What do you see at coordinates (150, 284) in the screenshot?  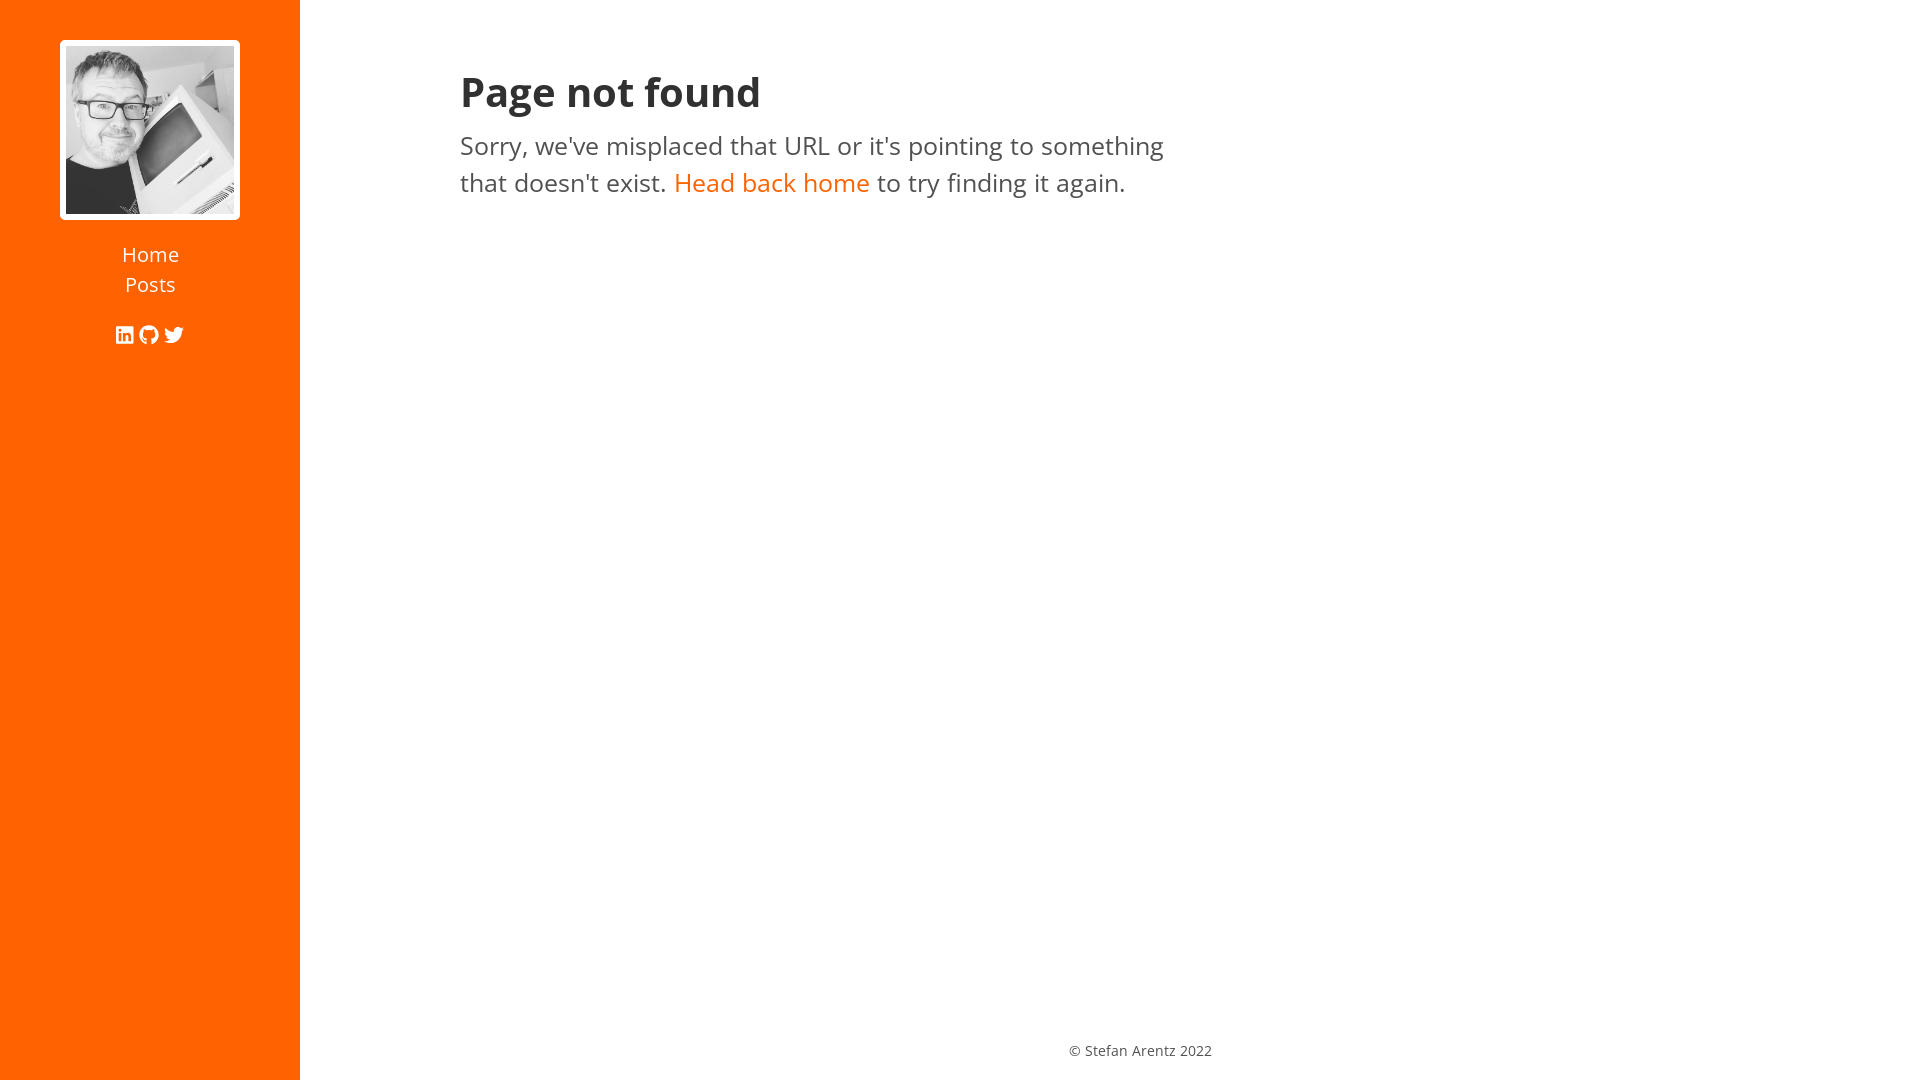 I see `Posts` at bounding box center [150, 284].